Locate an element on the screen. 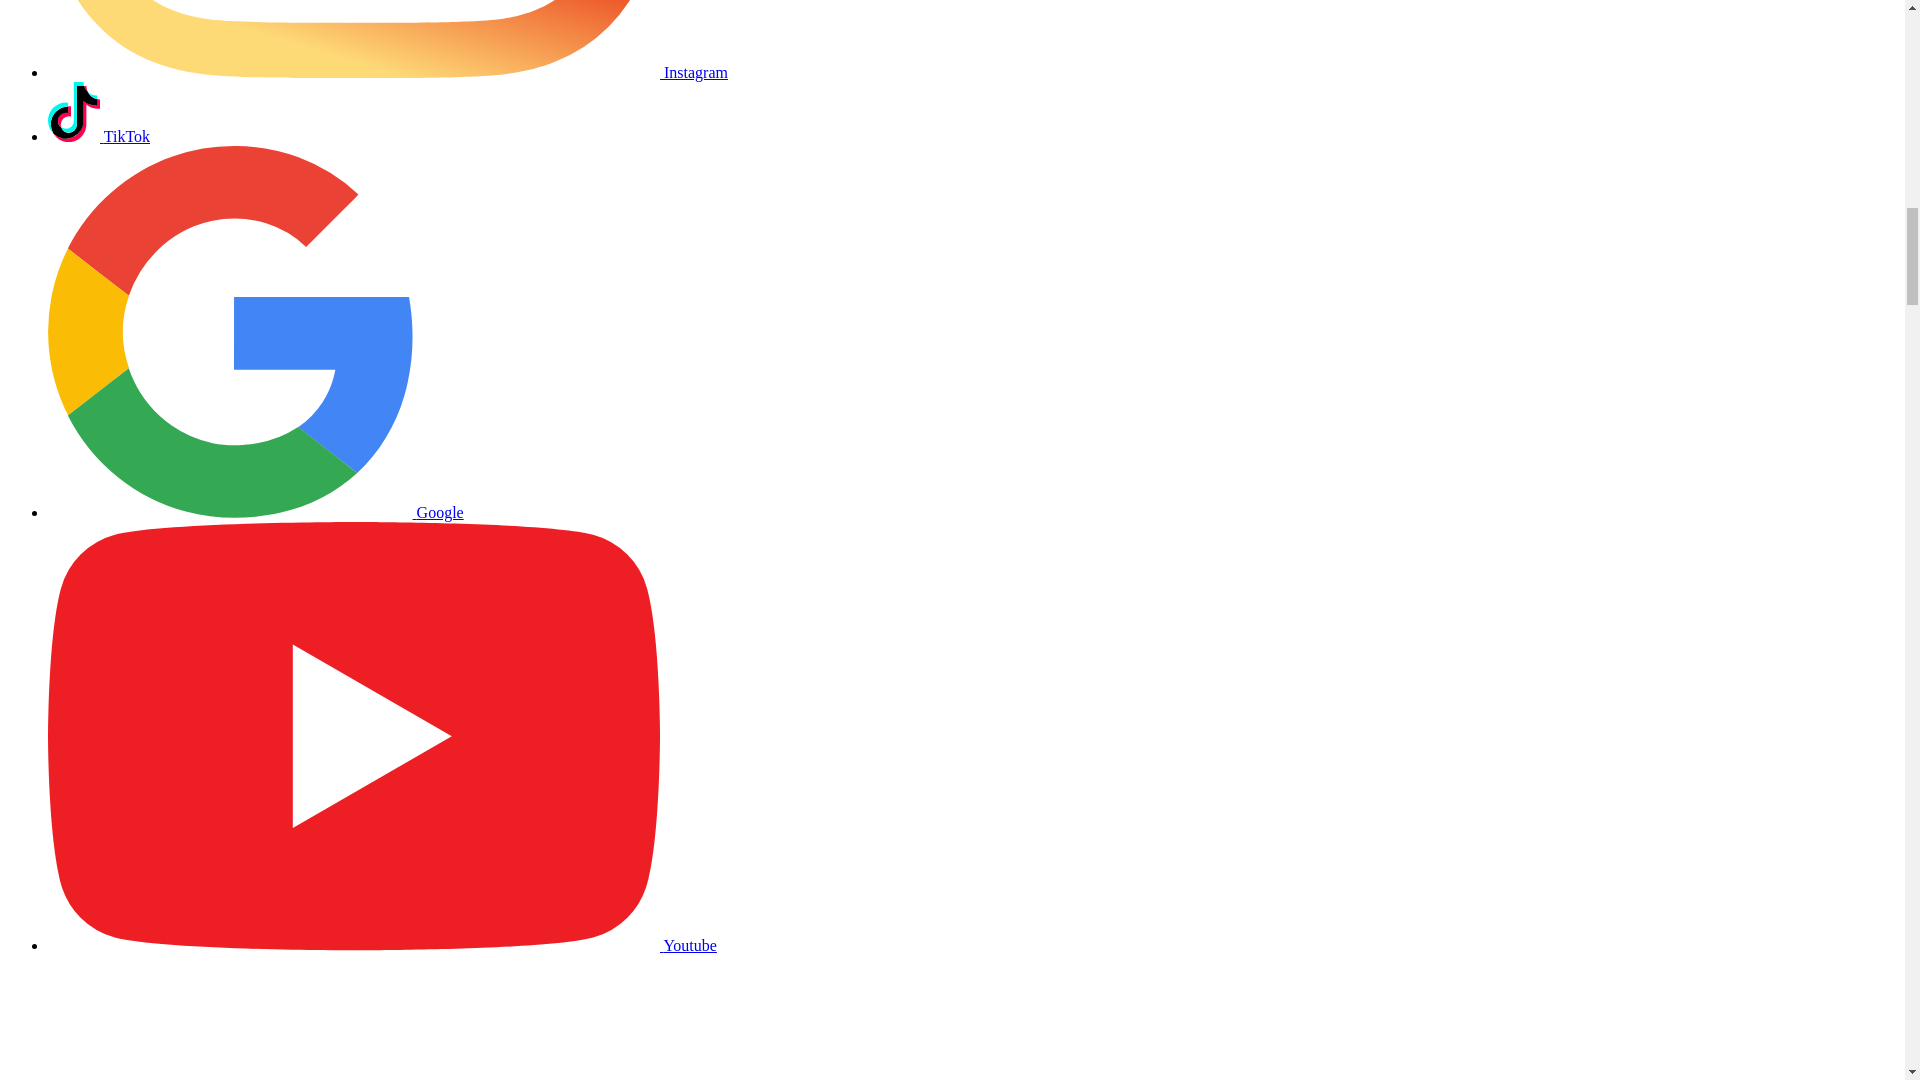  Google is located at coordinates (256, 512).